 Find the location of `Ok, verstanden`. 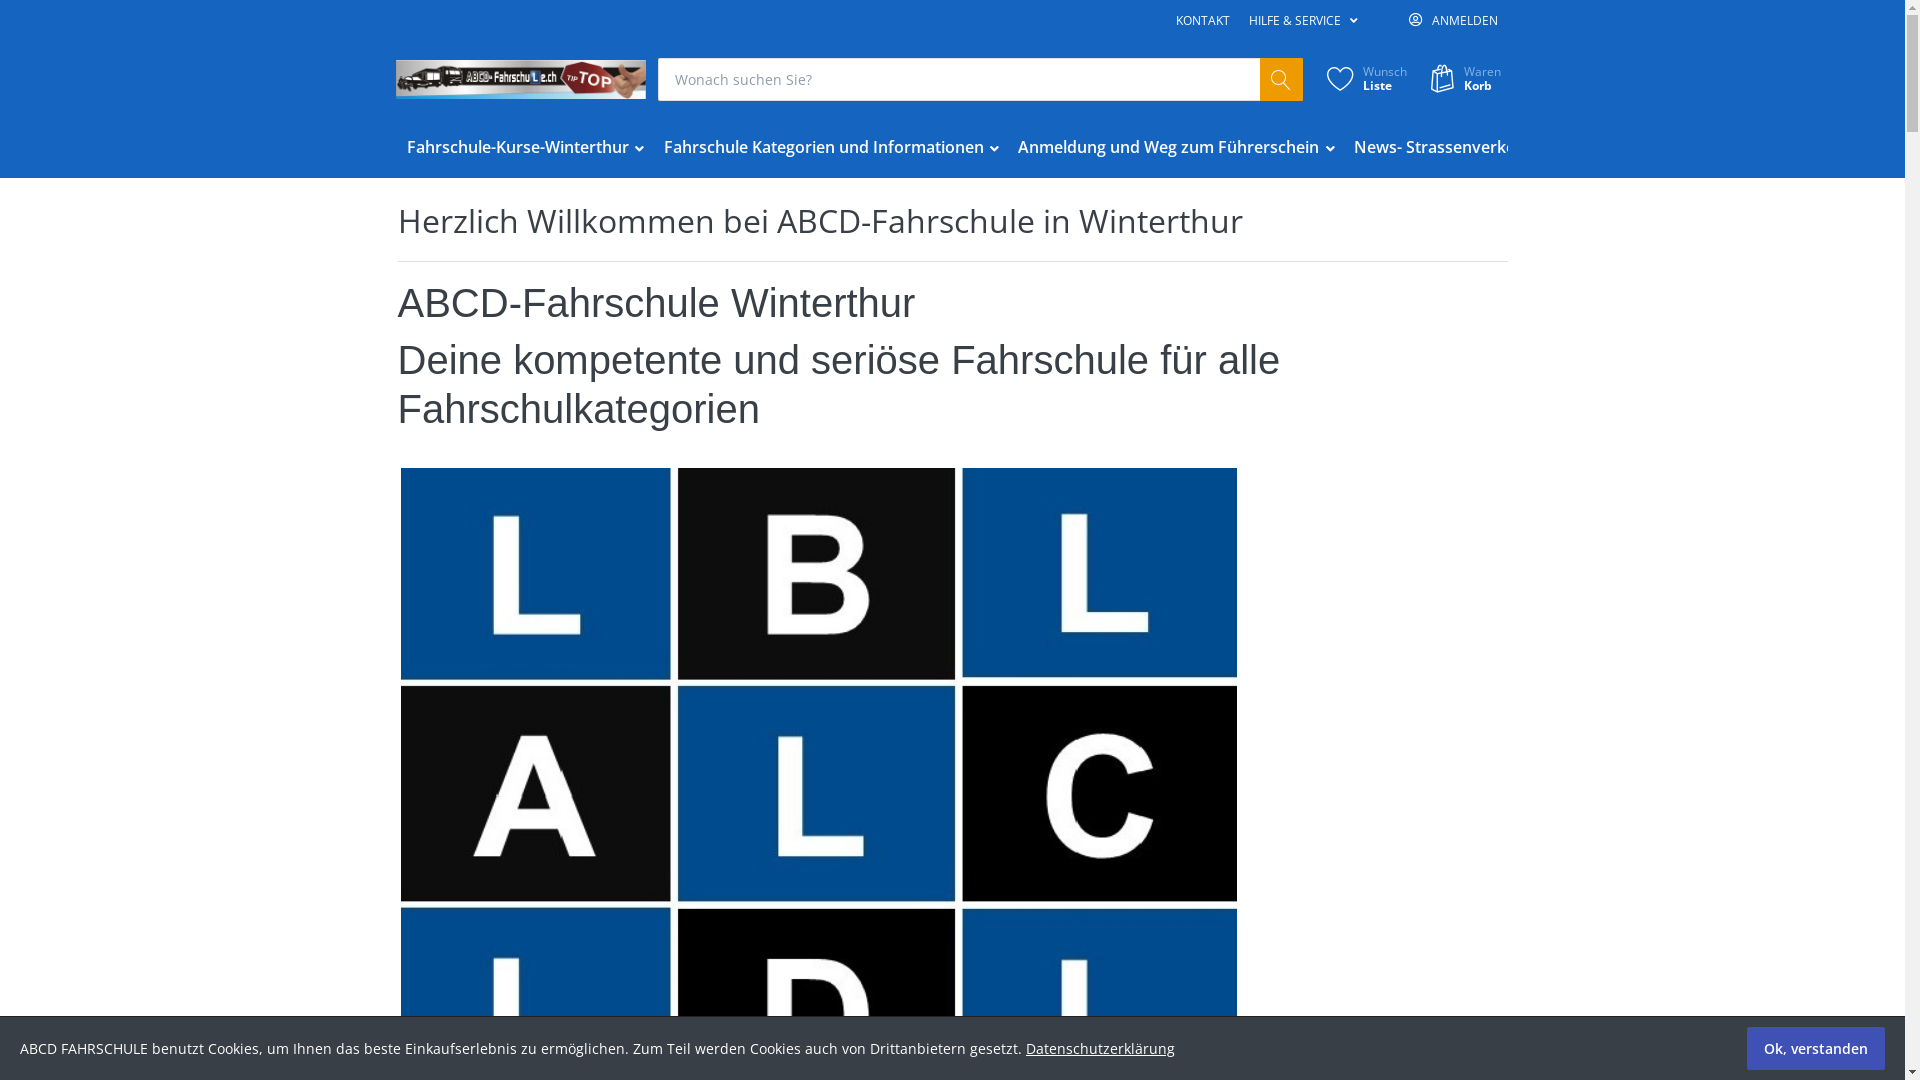

Ok, verstanden is located at coordinates (1816, 1048).